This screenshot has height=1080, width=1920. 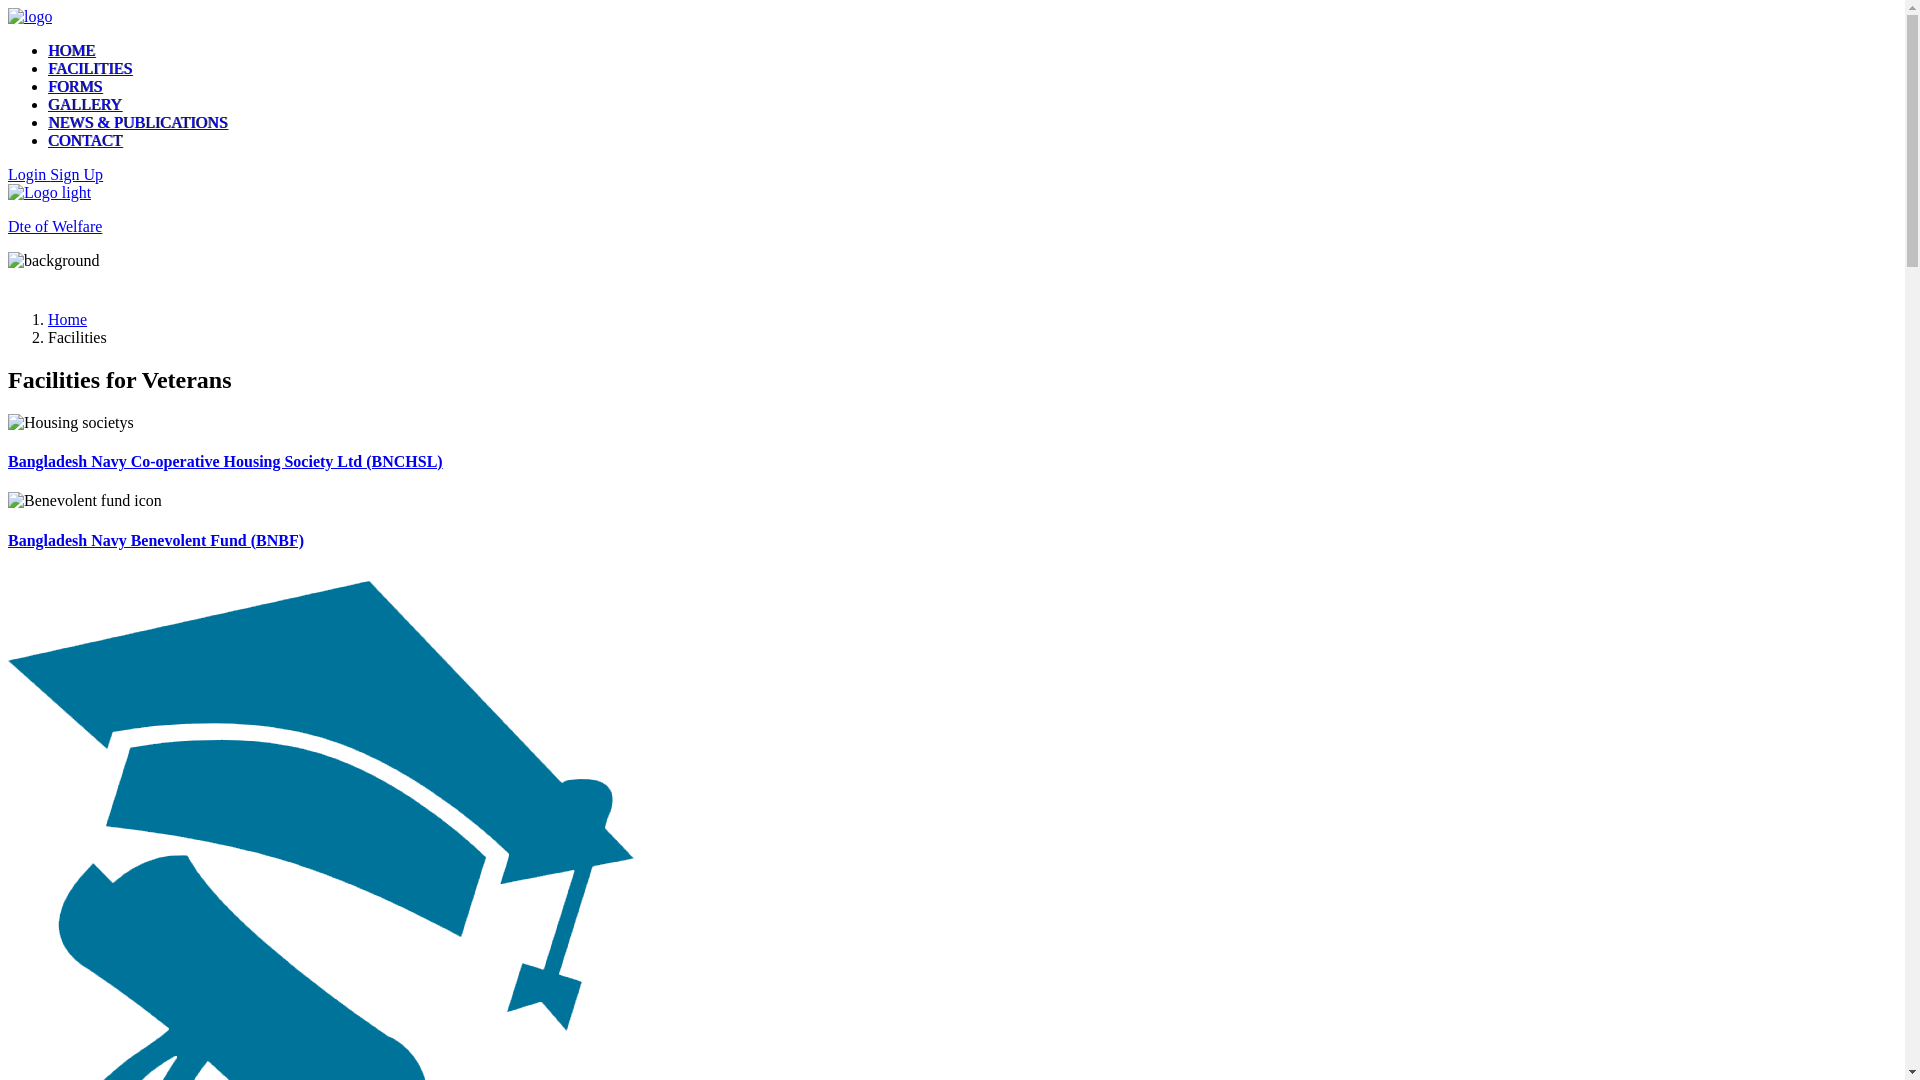 What do you see at coordinates (68, 320) in the screenshot?
I see `Home` at bounding box center [68, 320].